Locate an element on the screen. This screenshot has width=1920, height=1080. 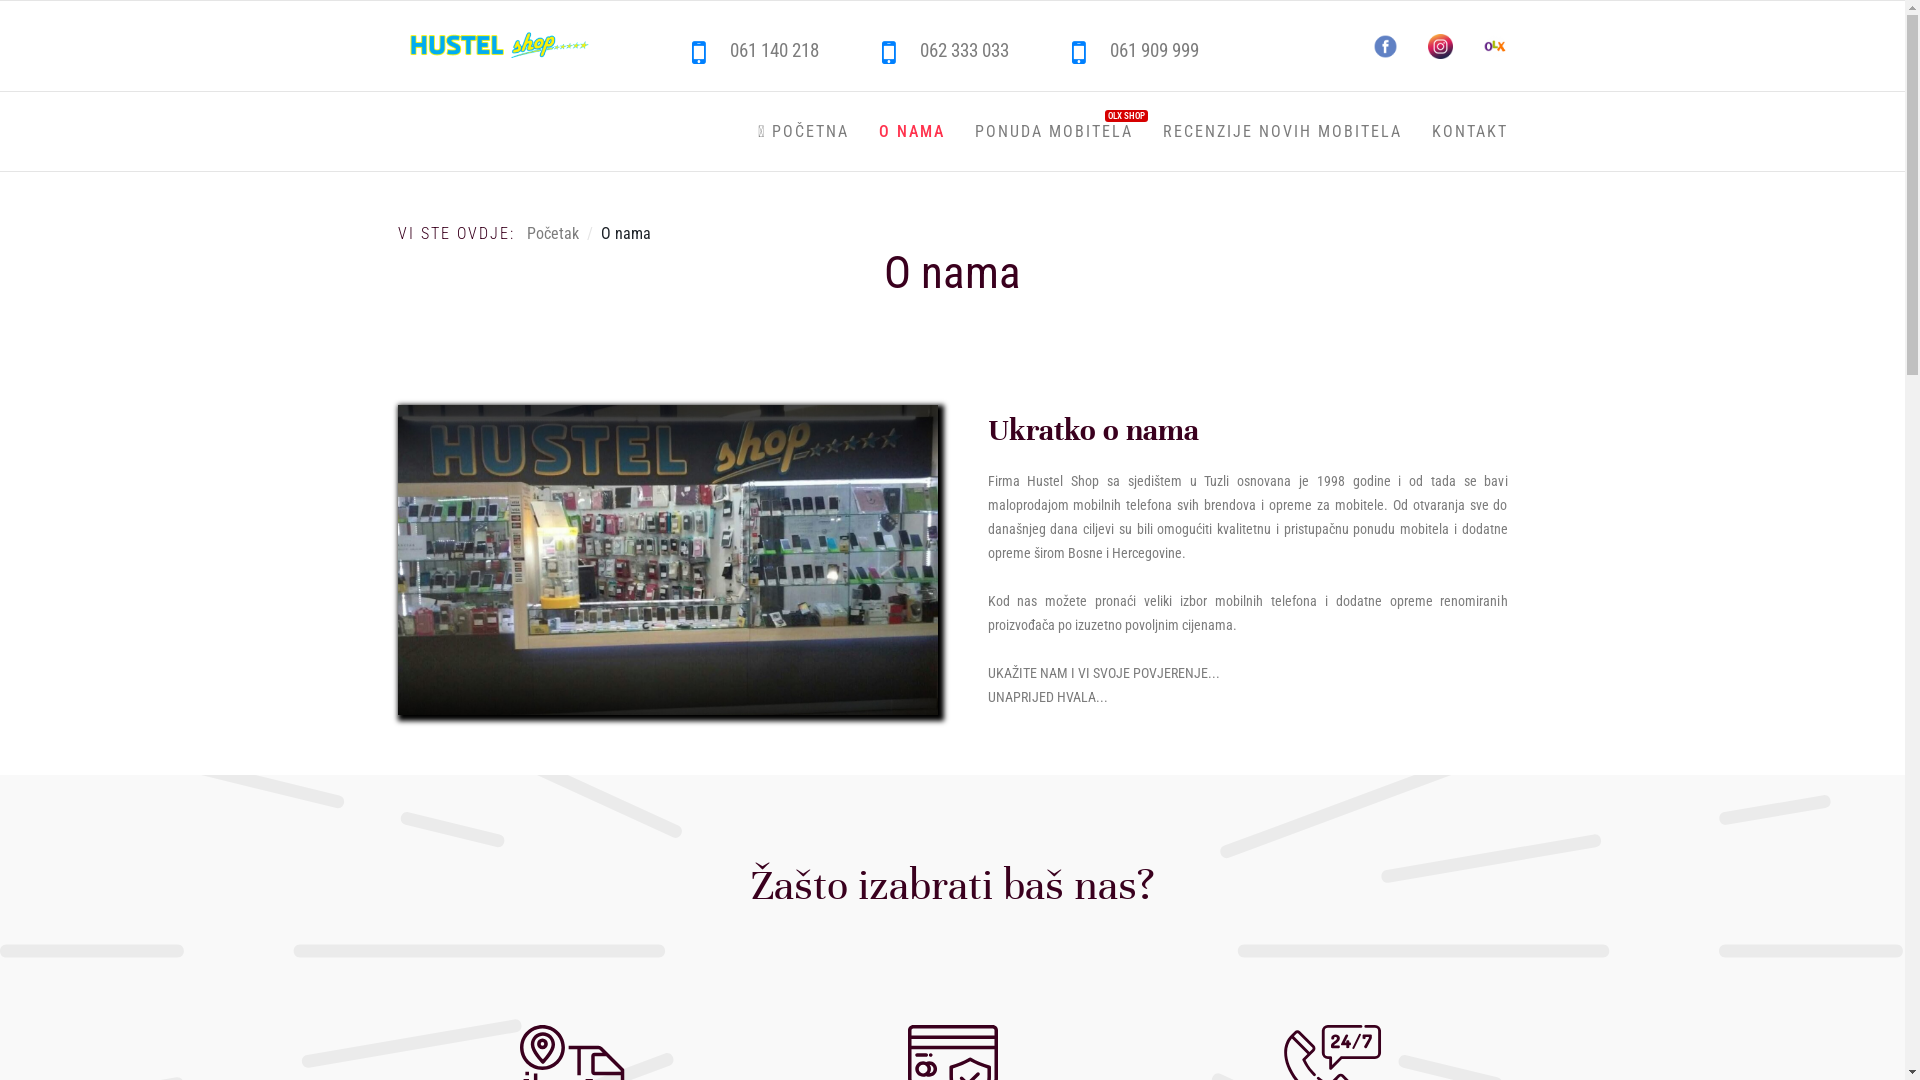
KONTAKT is located at coordinates (1469, 132).